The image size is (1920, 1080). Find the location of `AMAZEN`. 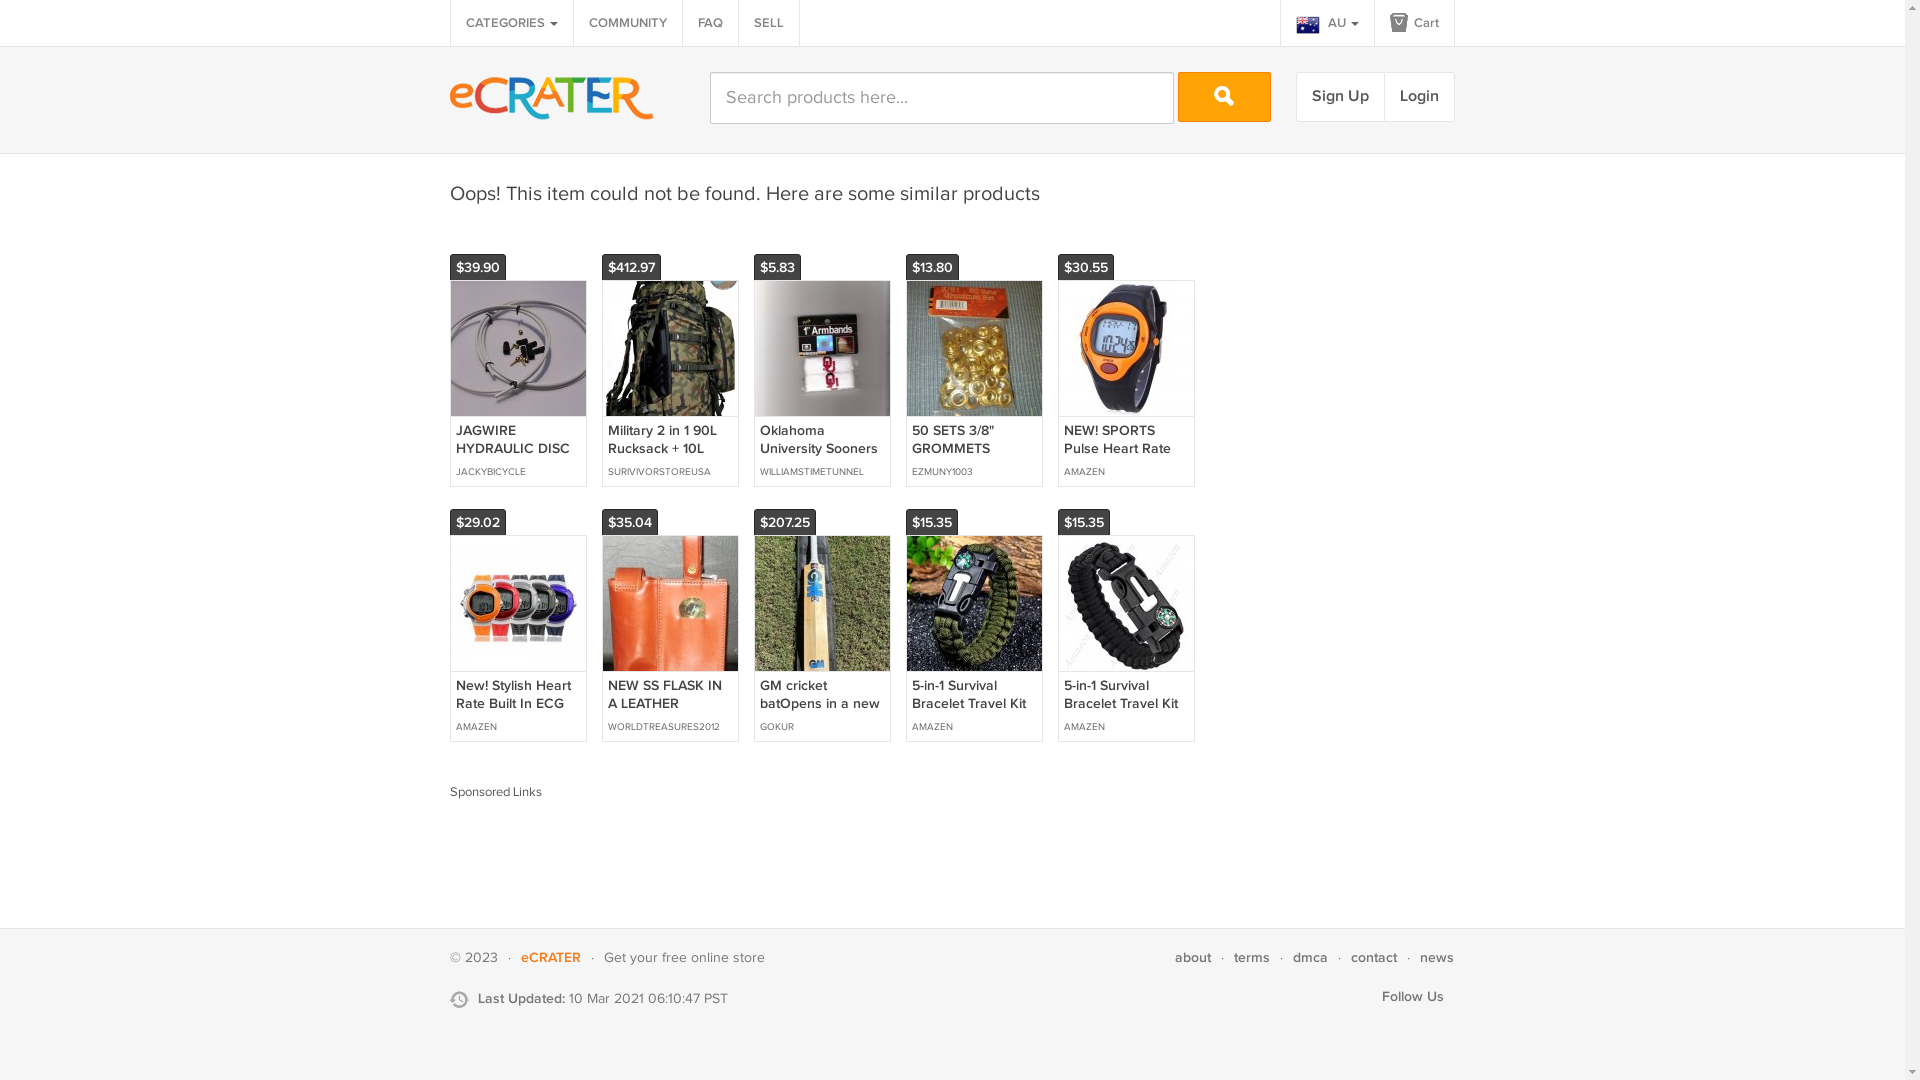

AMAZEN is located at coordinates (974, 727).